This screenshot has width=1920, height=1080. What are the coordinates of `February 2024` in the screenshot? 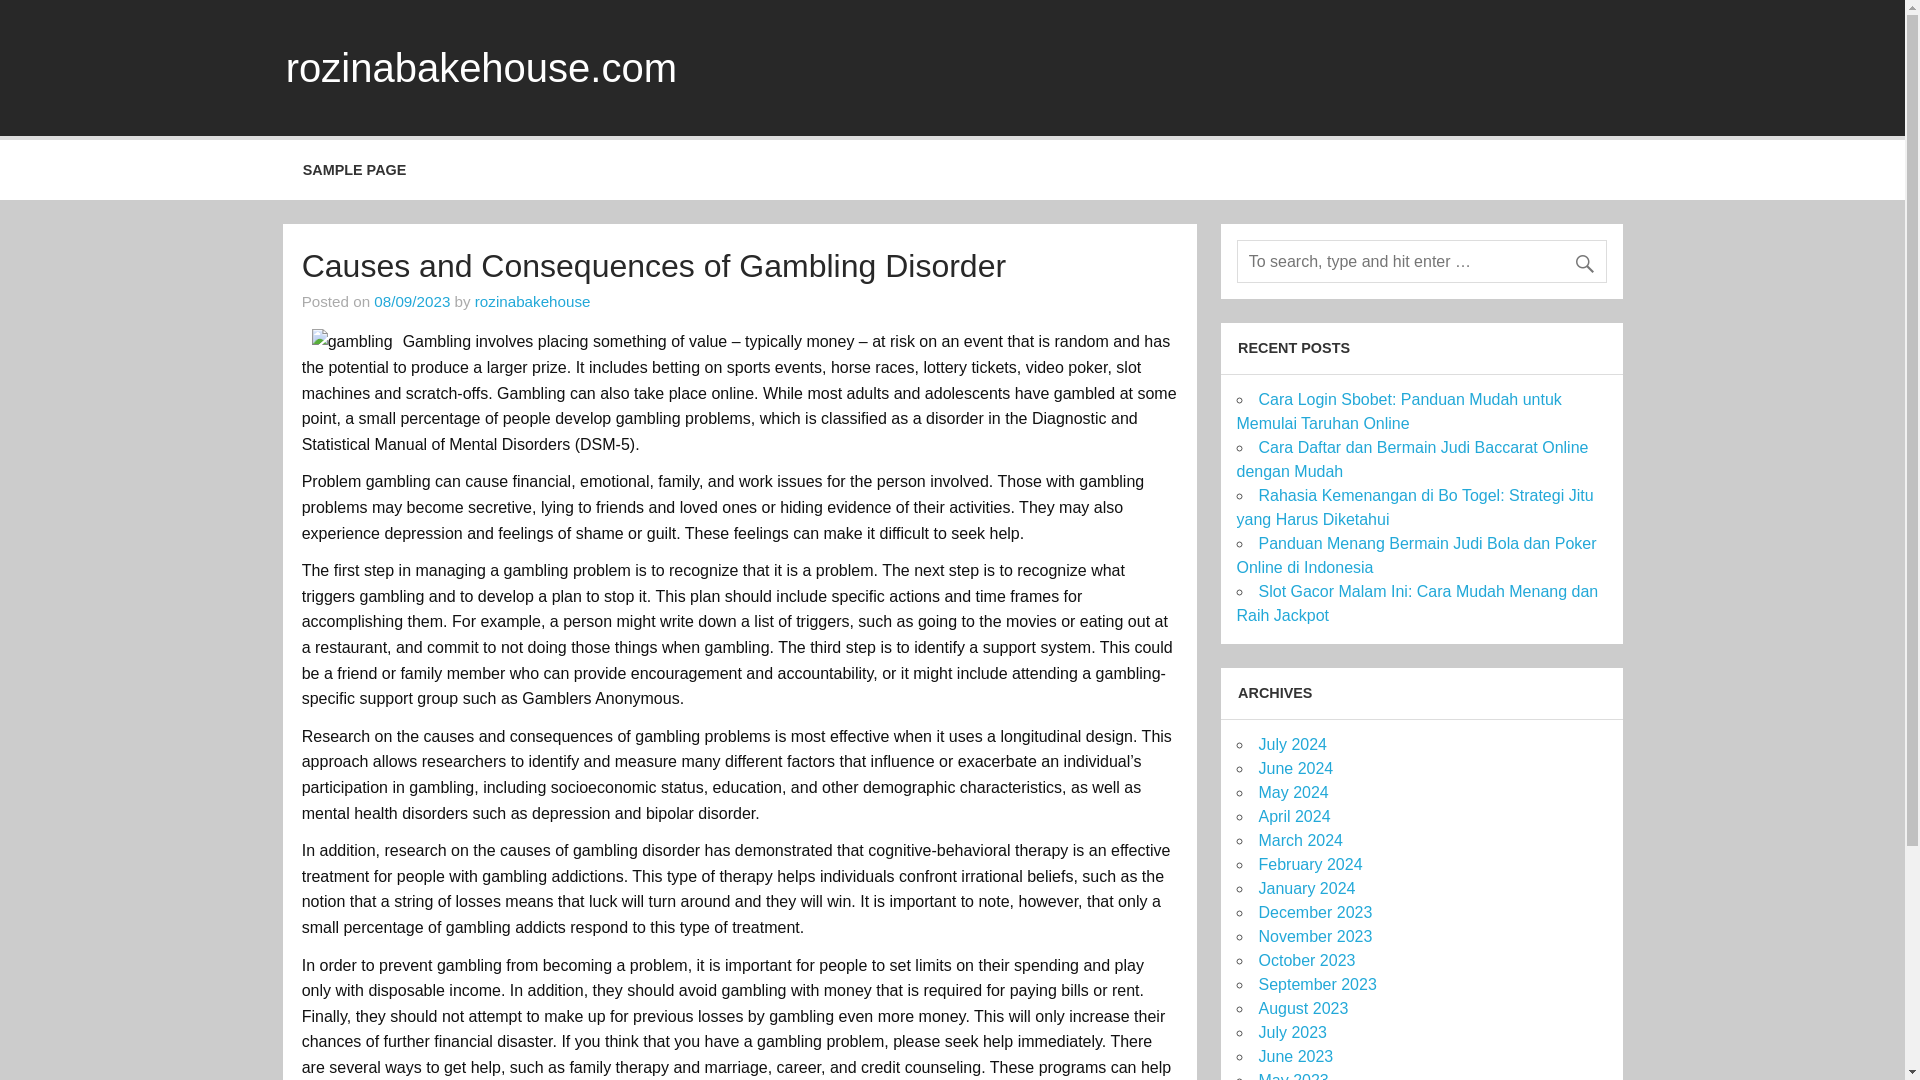 It's located at (1309, 864).